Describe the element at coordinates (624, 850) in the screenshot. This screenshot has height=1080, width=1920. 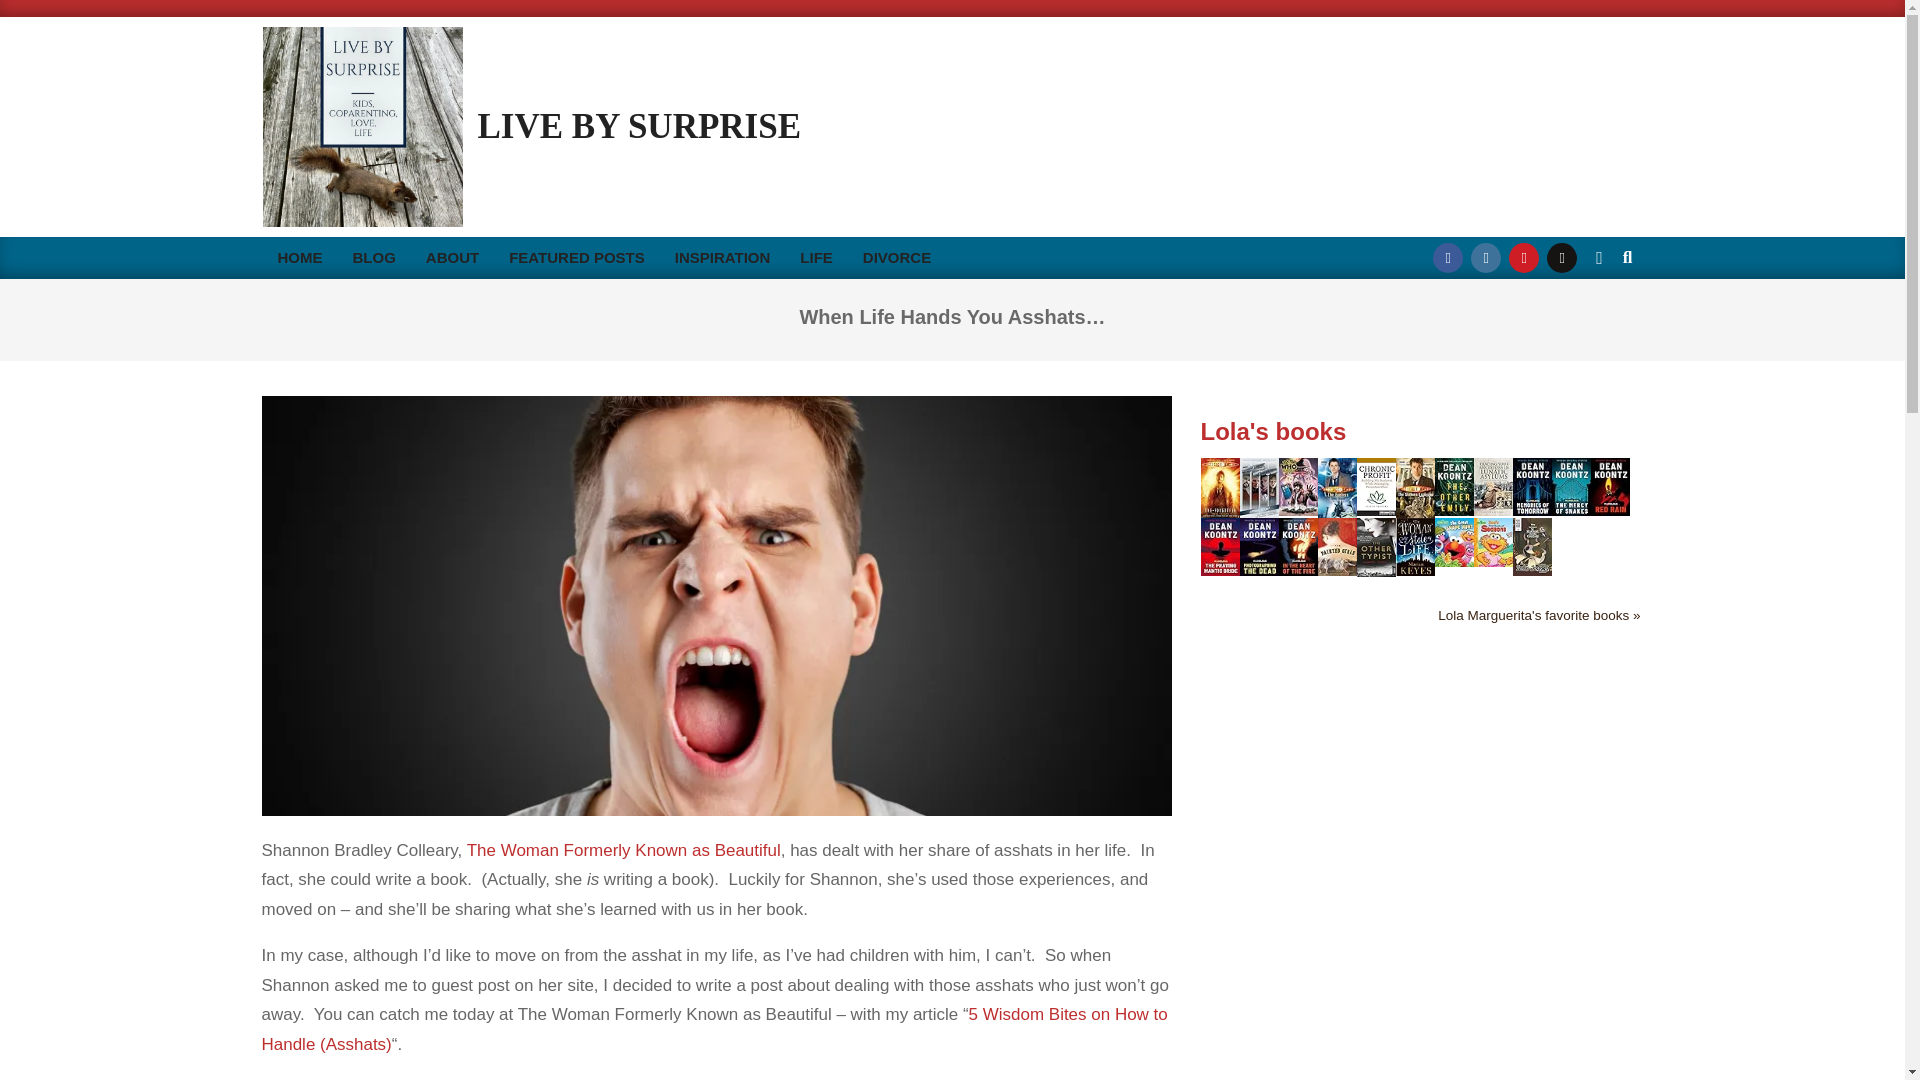
I see `BLOG` at that location.